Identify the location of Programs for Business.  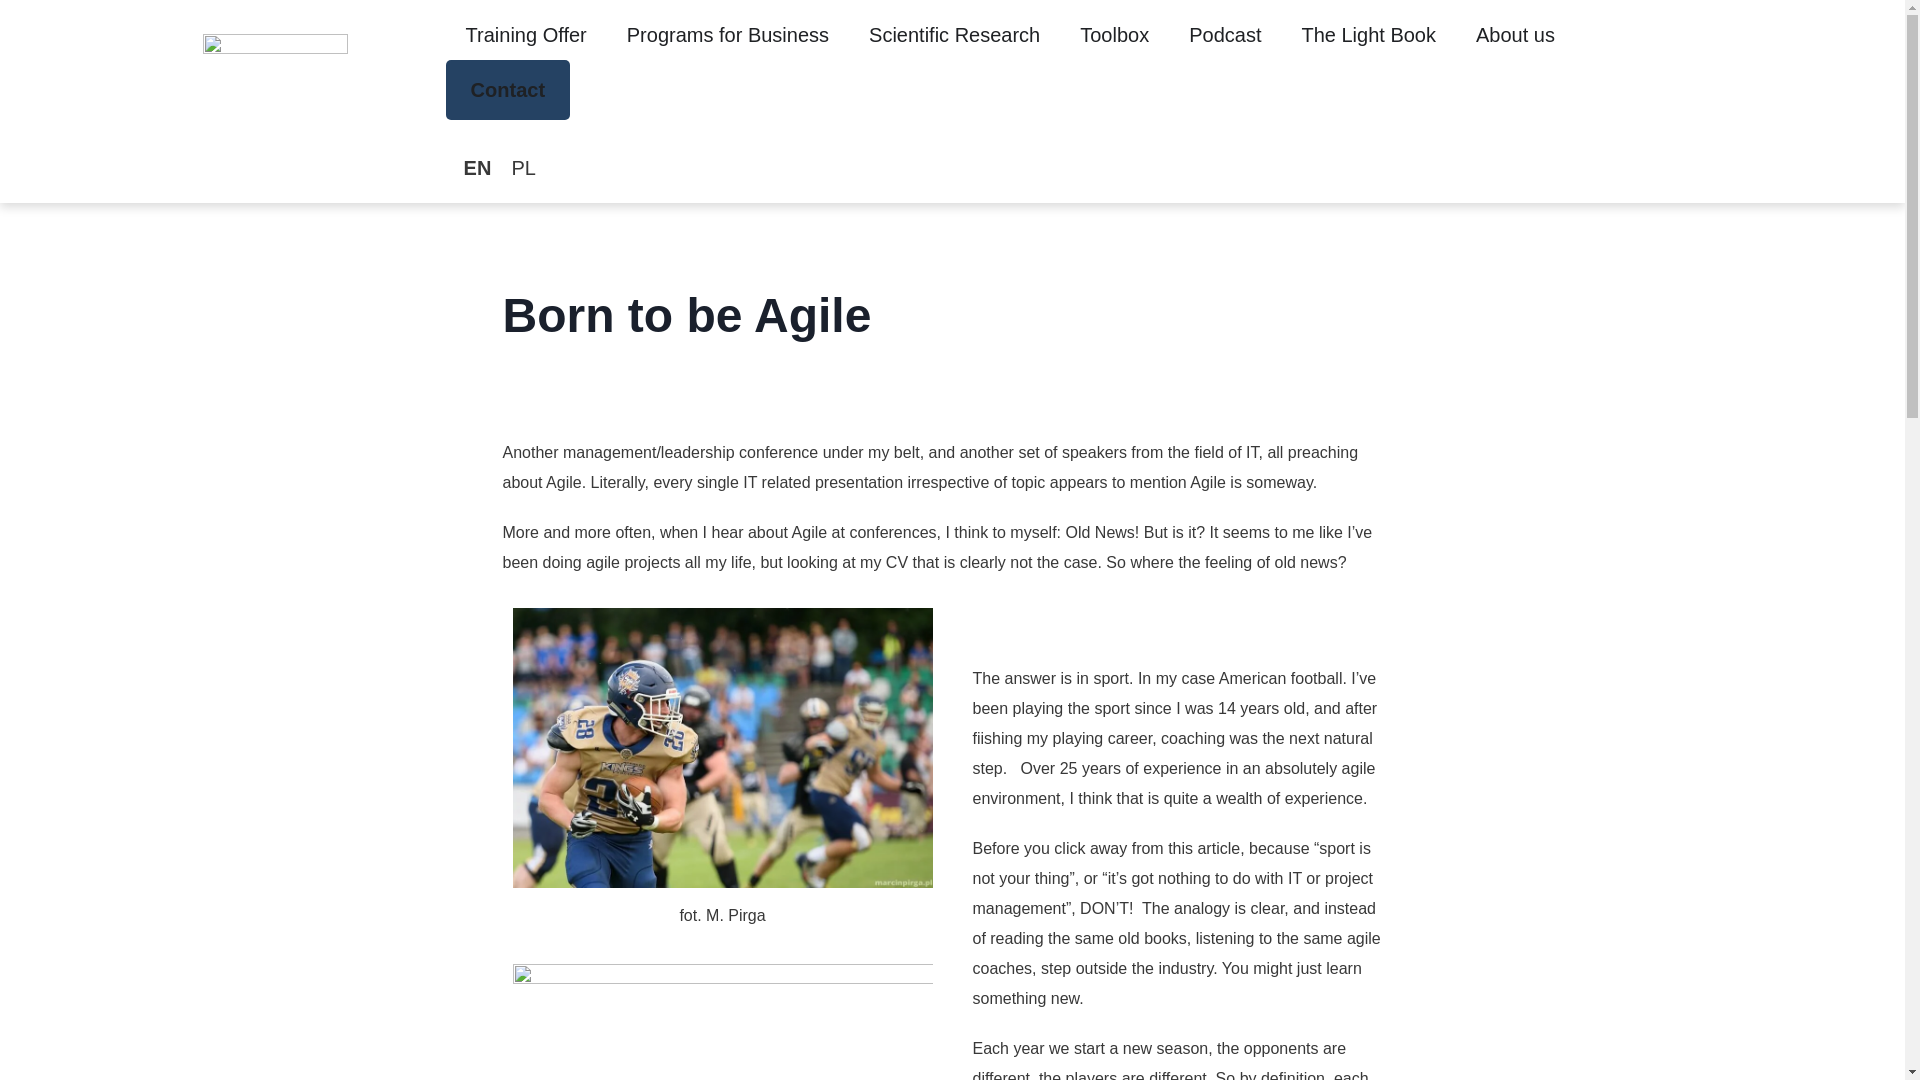
(728, 34).